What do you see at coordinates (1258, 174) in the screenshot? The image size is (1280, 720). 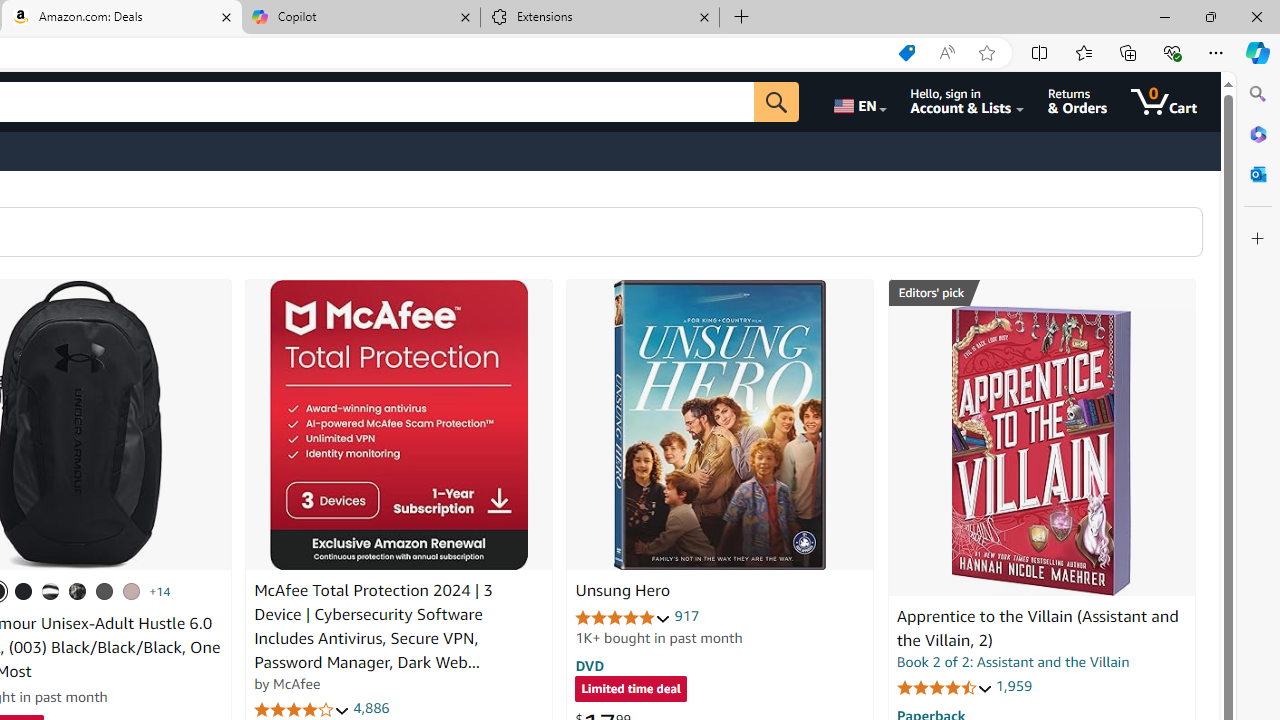 I see `Close Outlook pane` at bounding box center [1258, 174].